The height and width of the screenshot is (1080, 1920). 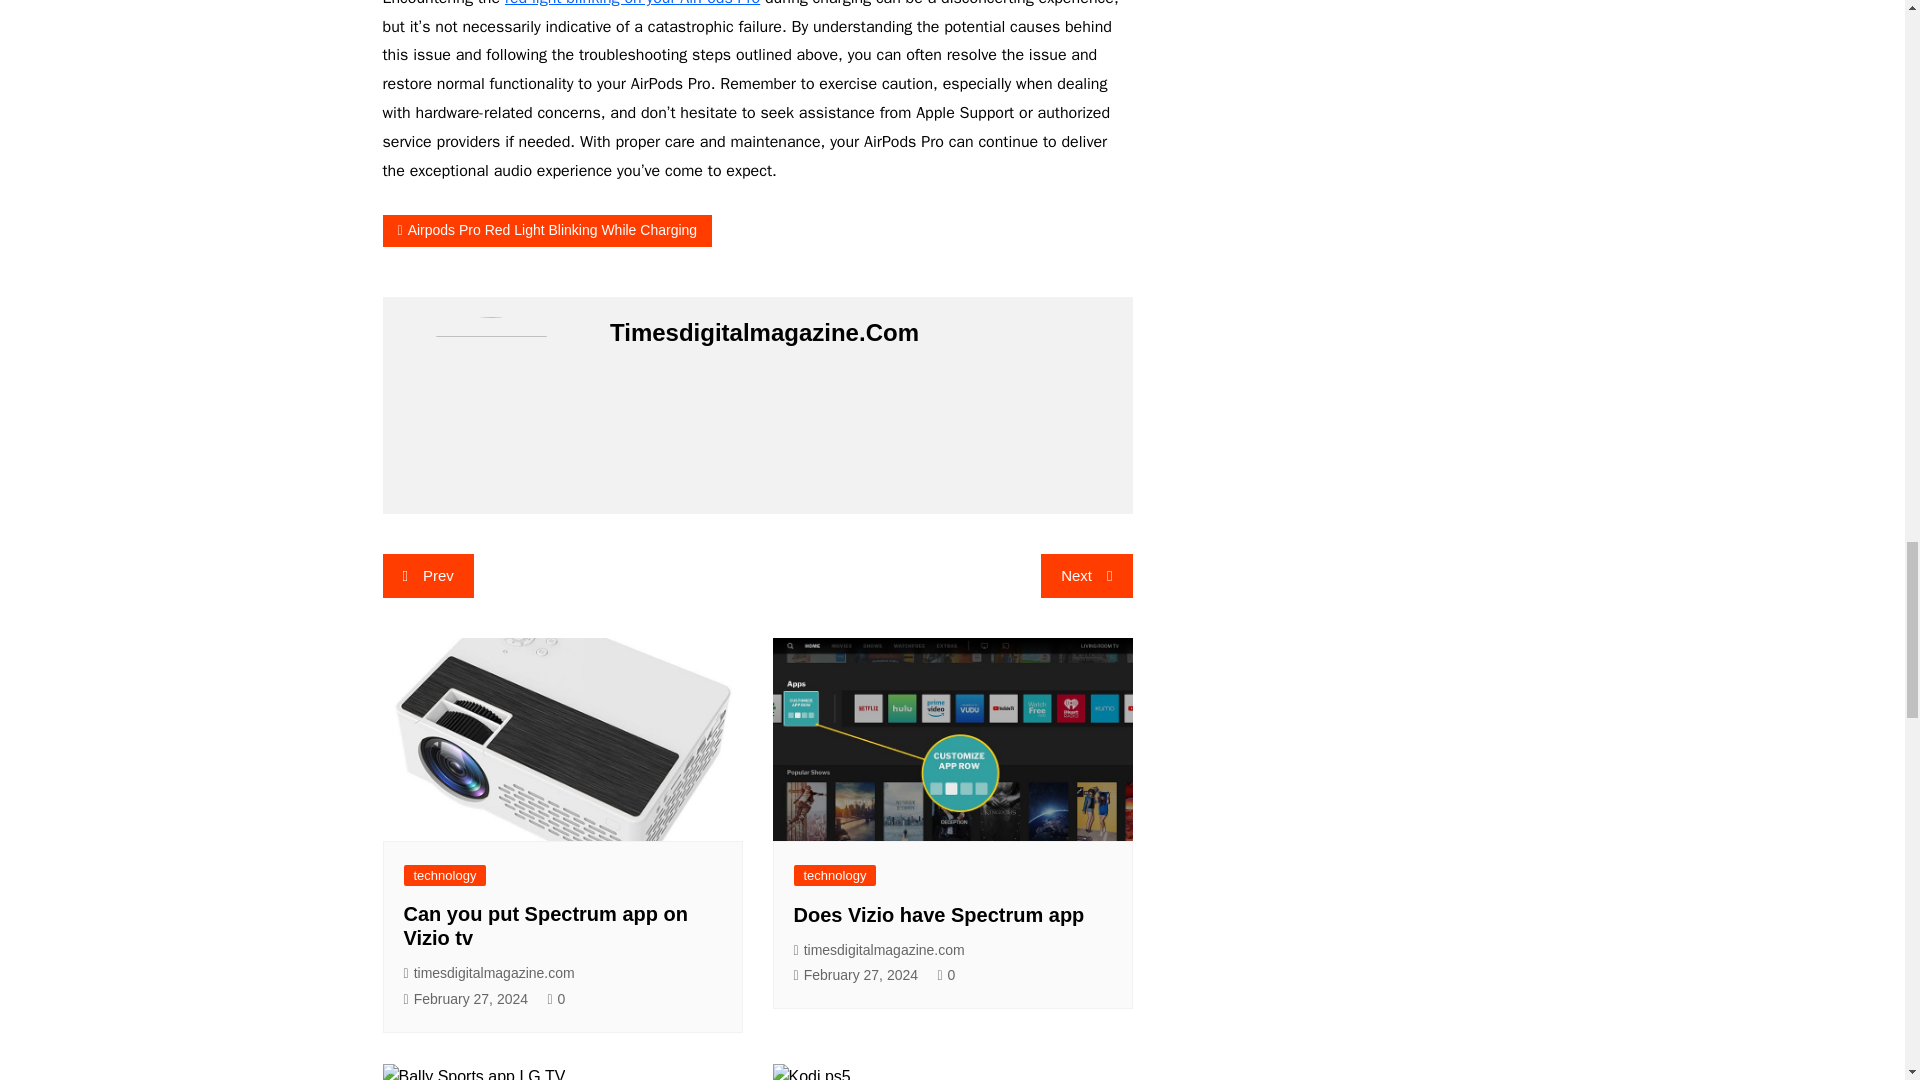 What do you see at coordinates (836, 875) in the screenshot?
I see `technology` at bounding box center [836, 875].